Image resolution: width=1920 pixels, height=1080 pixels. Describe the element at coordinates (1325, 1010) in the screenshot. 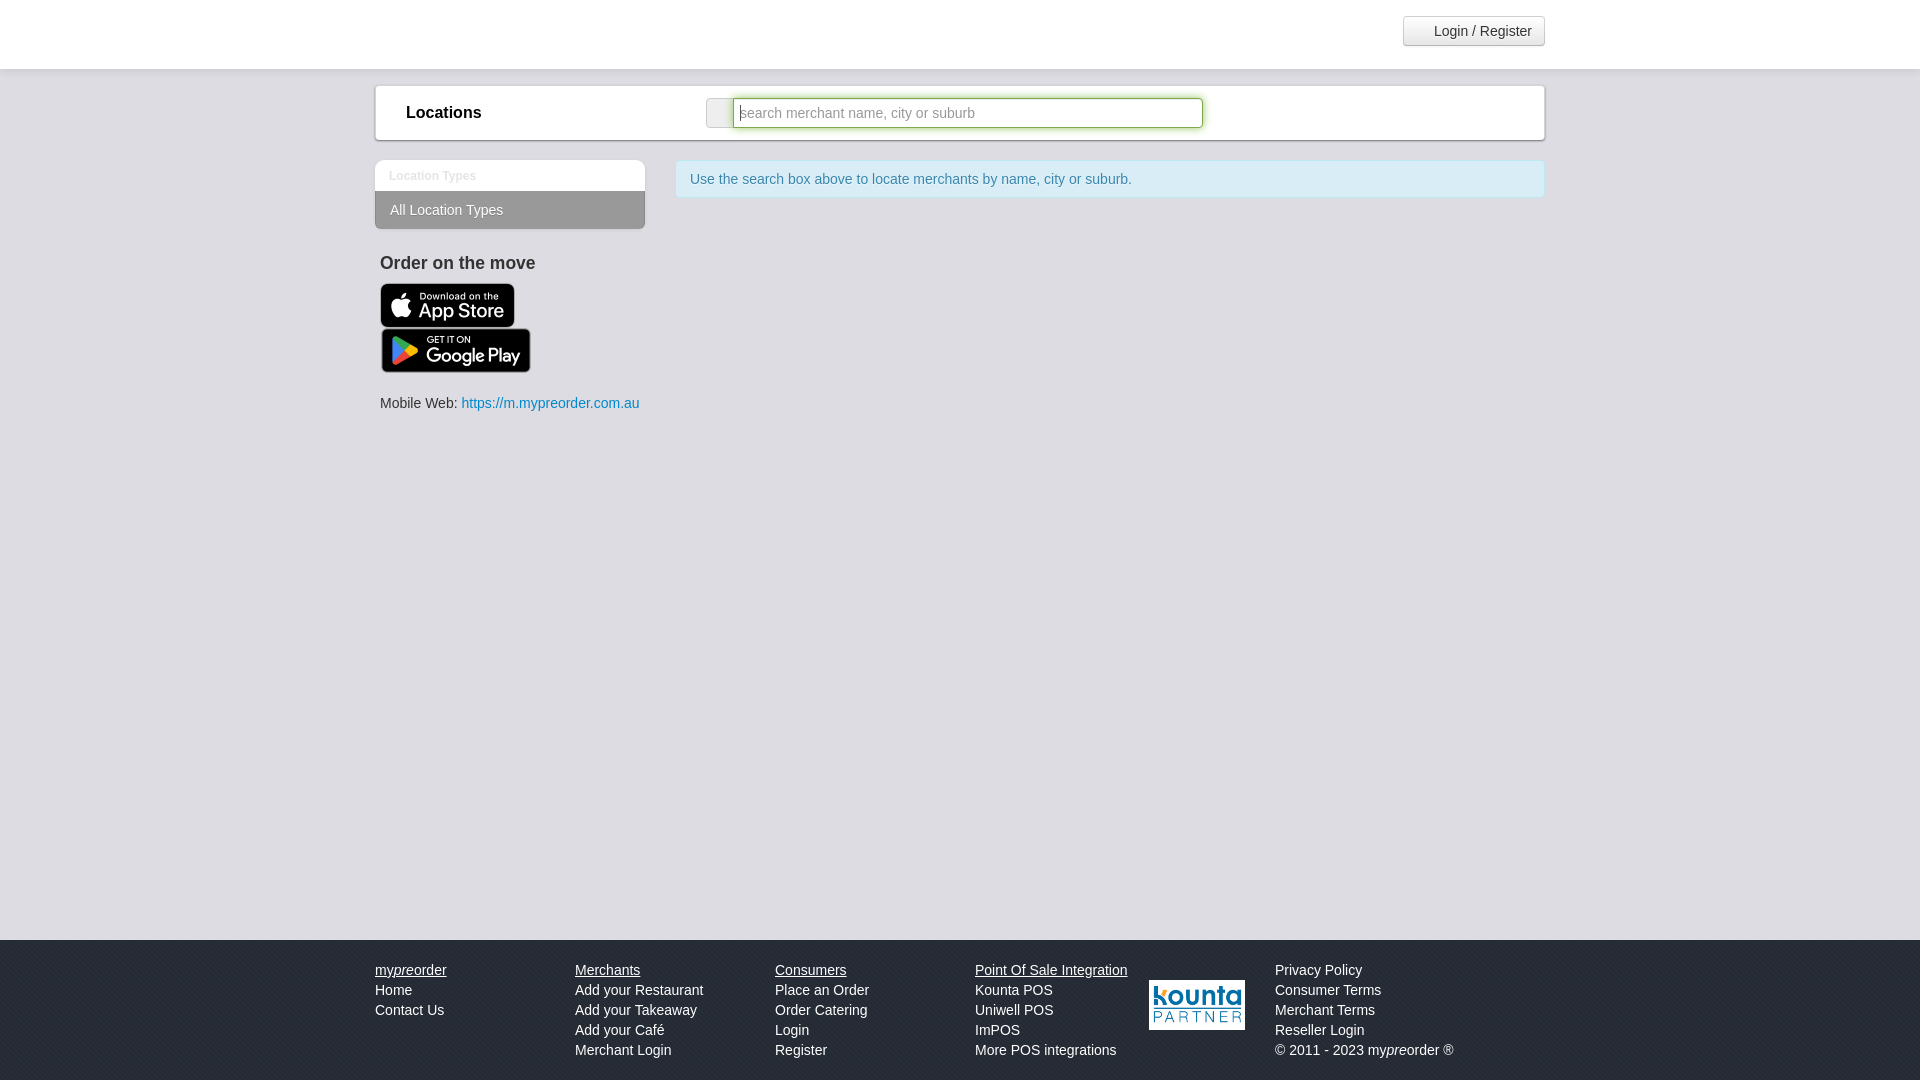

I see `Merchant Terms` at that location.